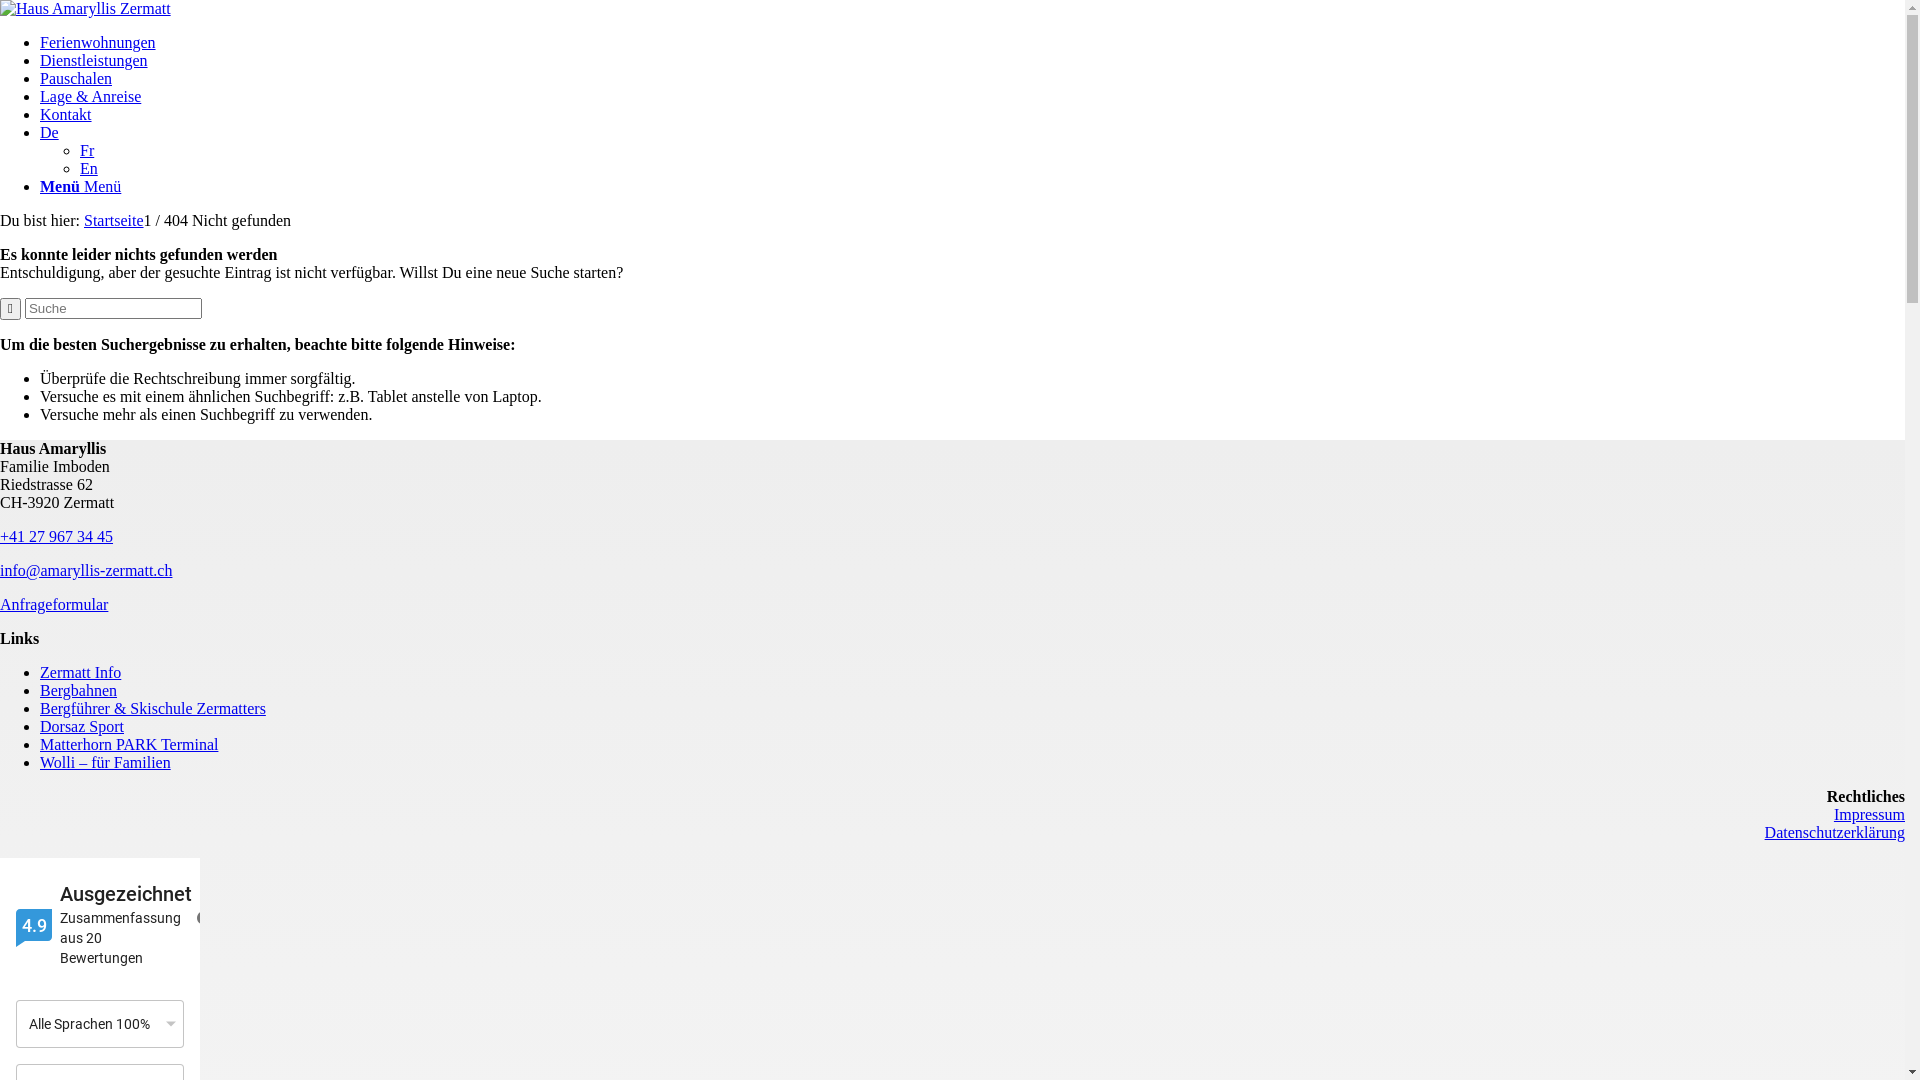  What do you see at coordinates (66, 114) in the screenshot?
I see `Kontakt` at bounding box center [66, 114].